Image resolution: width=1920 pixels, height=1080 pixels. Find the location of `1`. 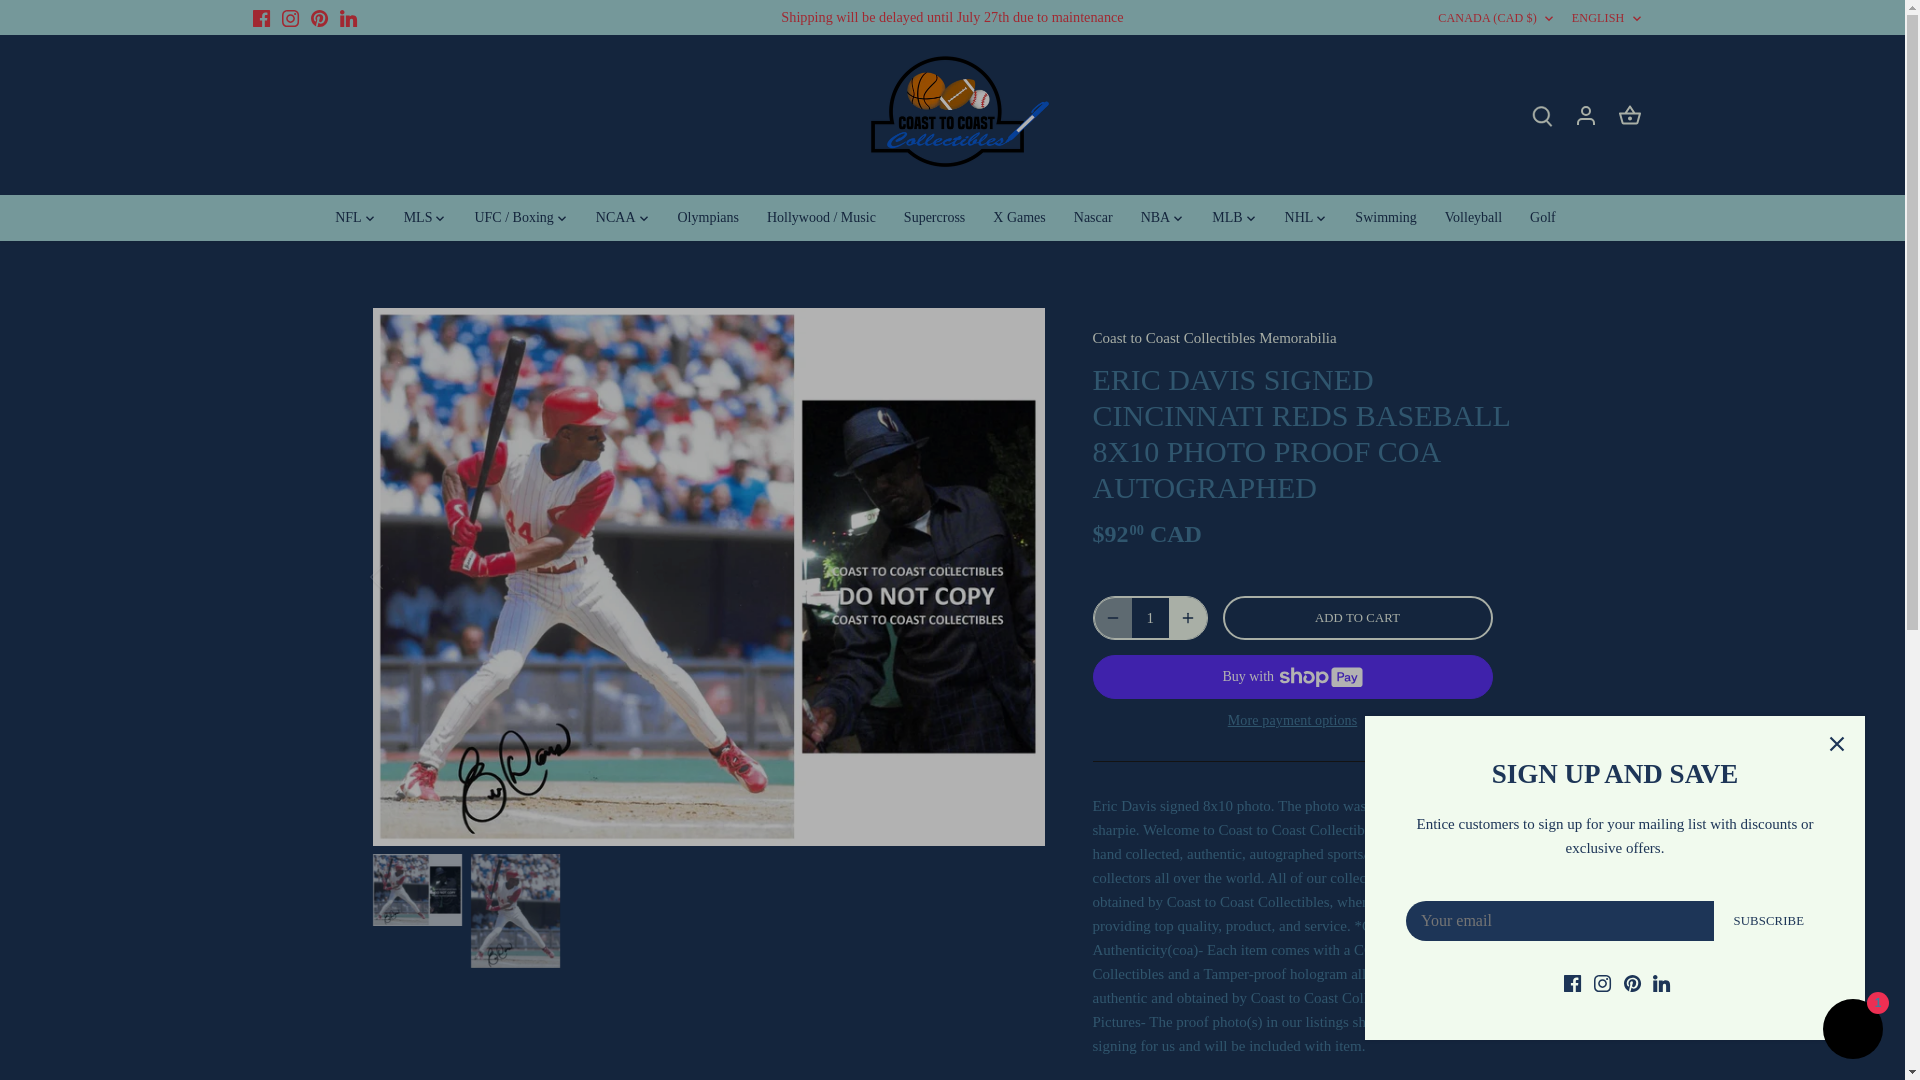

1 is located at coordinates (1150, 618).